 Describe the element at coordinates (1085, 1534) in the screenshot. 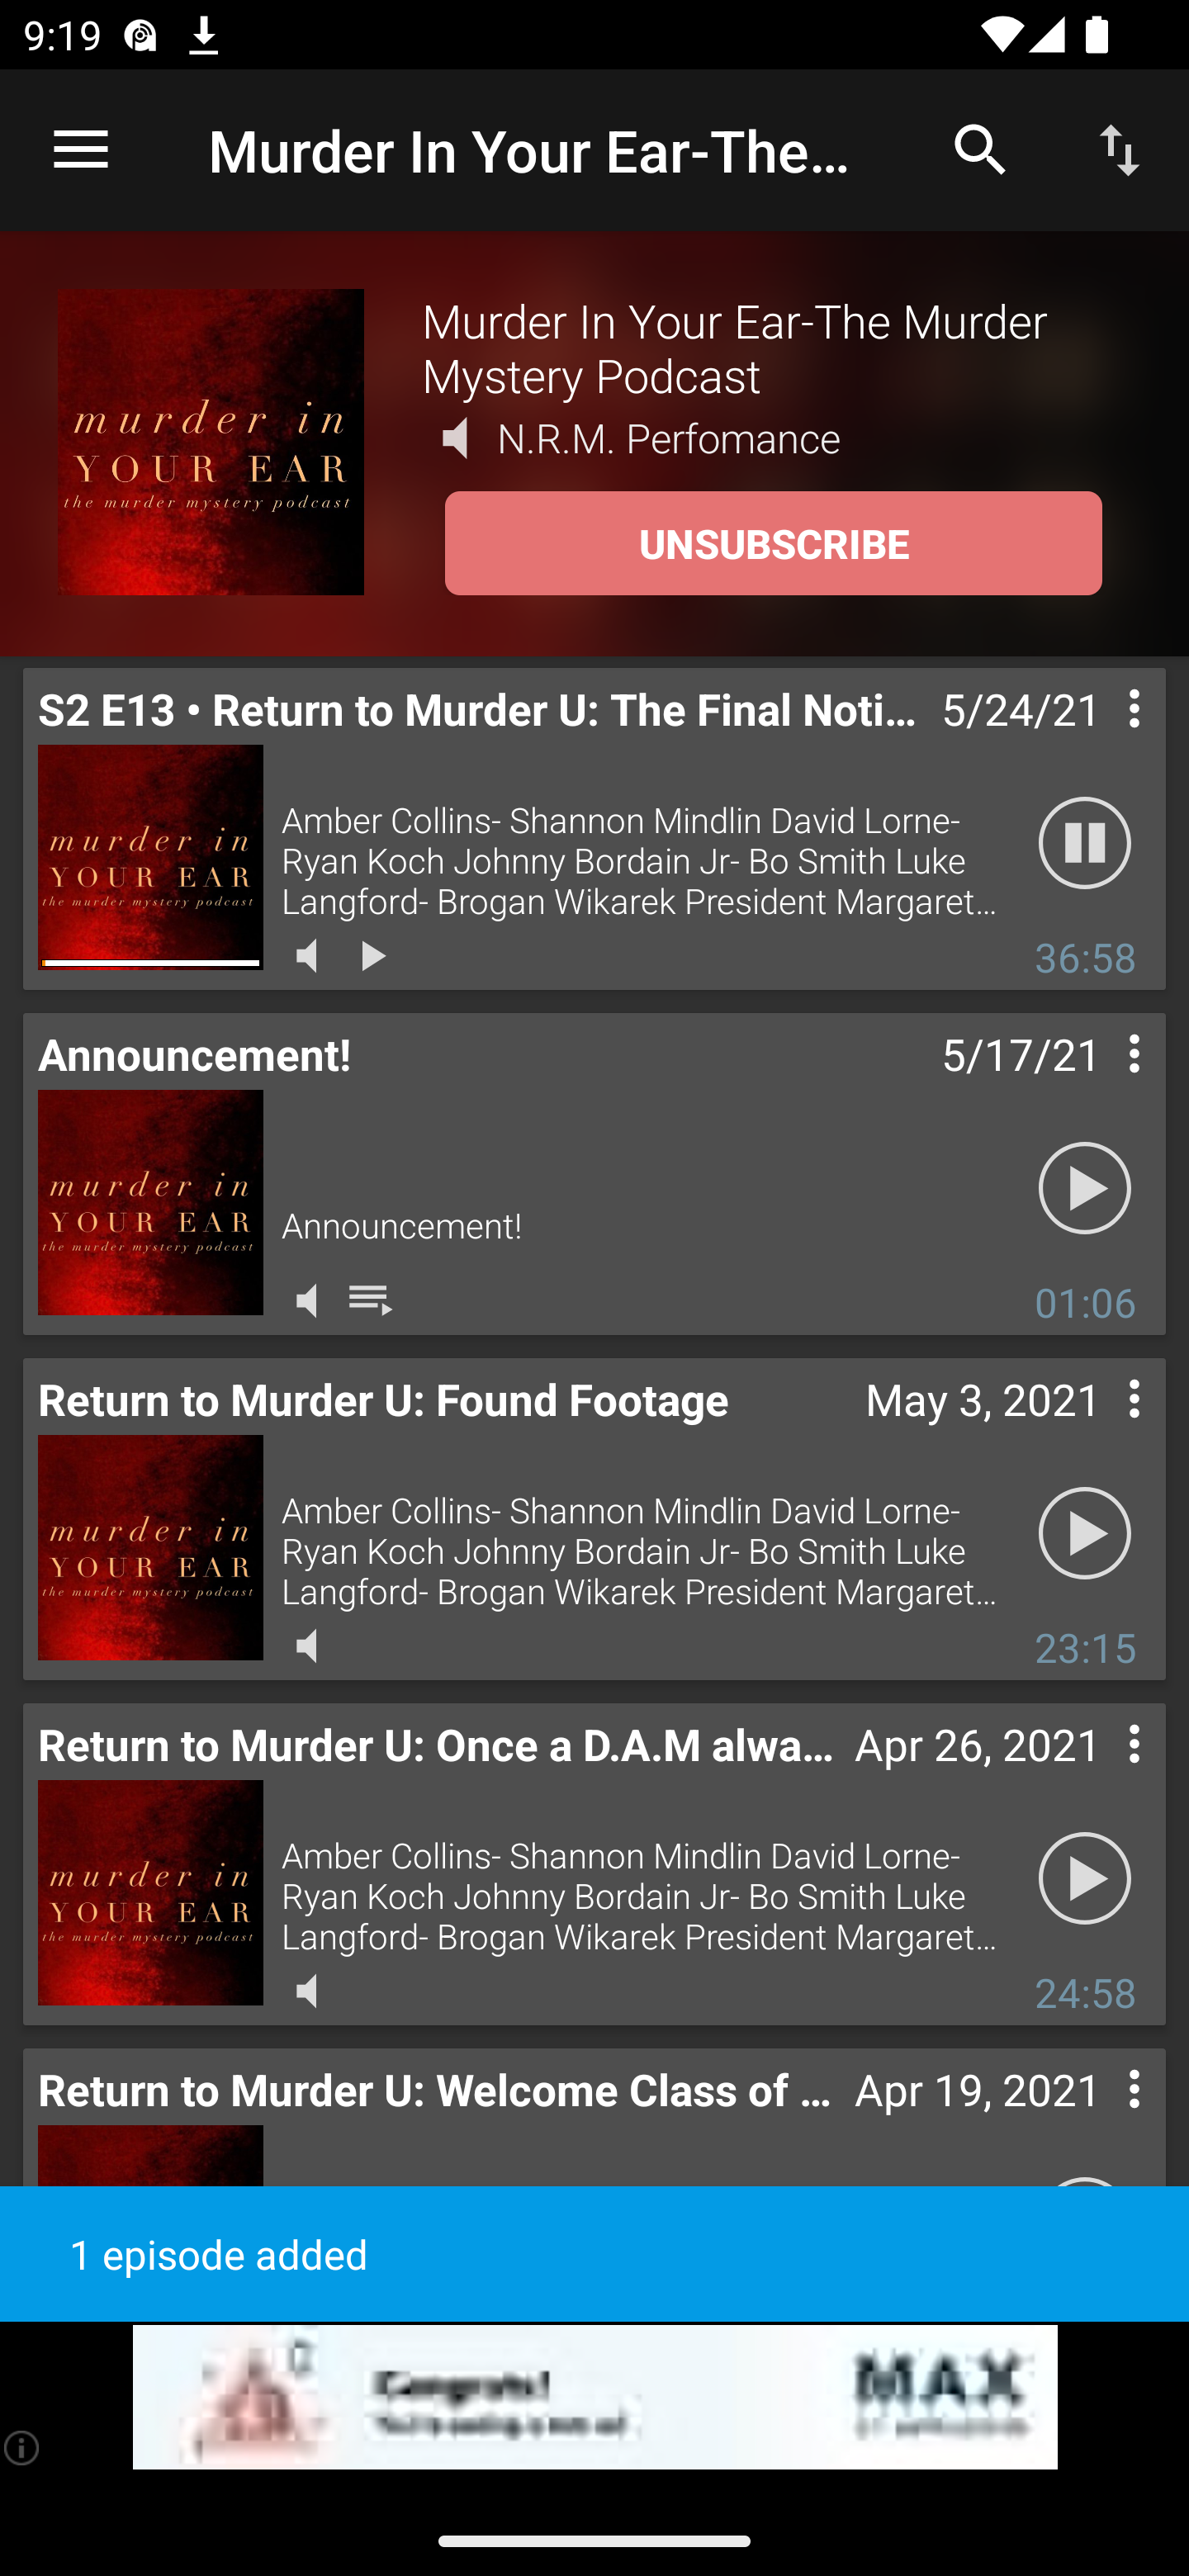

I see `Play` at that location.